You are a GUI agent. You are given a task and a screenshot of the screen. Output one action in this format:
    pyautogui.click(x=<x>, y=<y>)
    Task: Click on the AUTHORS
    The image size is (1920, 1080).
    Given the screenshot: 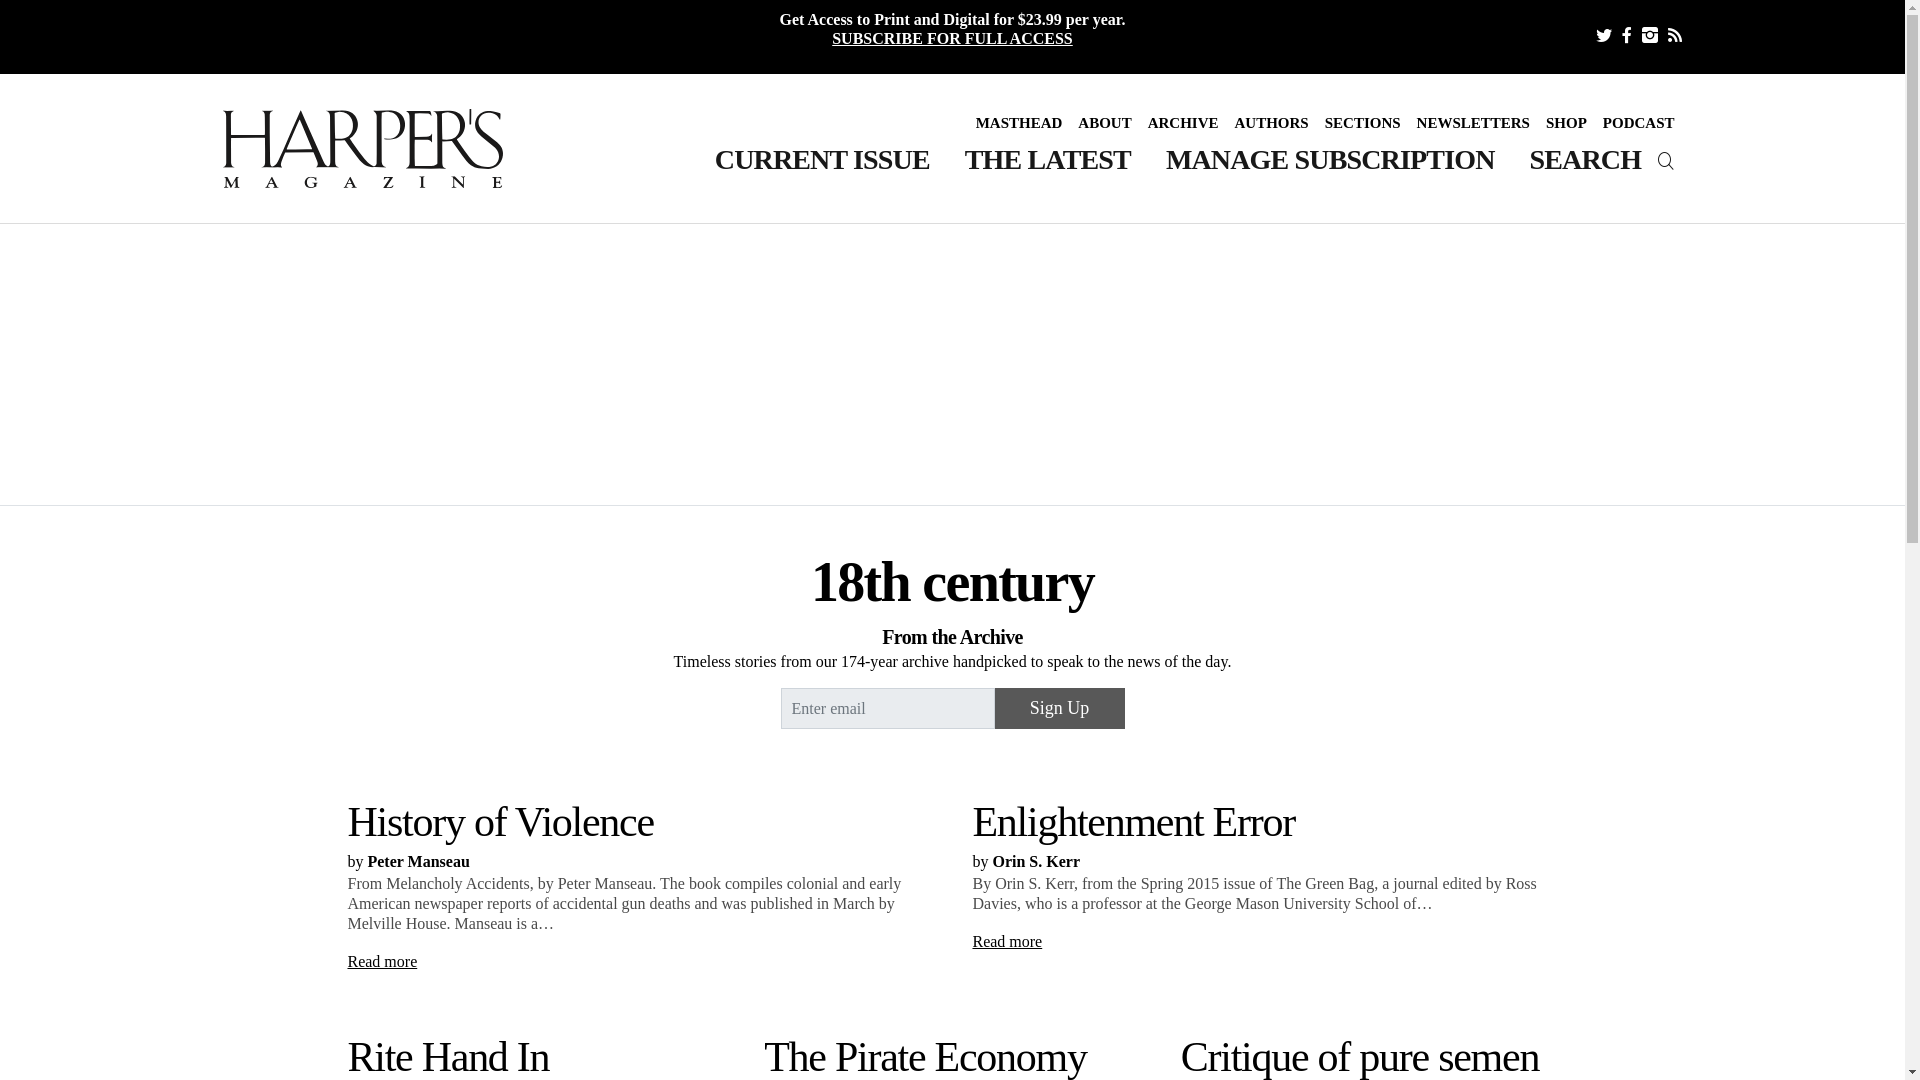 What is the action you would take?
    pyautogui.click(x=1272, y=122)
    